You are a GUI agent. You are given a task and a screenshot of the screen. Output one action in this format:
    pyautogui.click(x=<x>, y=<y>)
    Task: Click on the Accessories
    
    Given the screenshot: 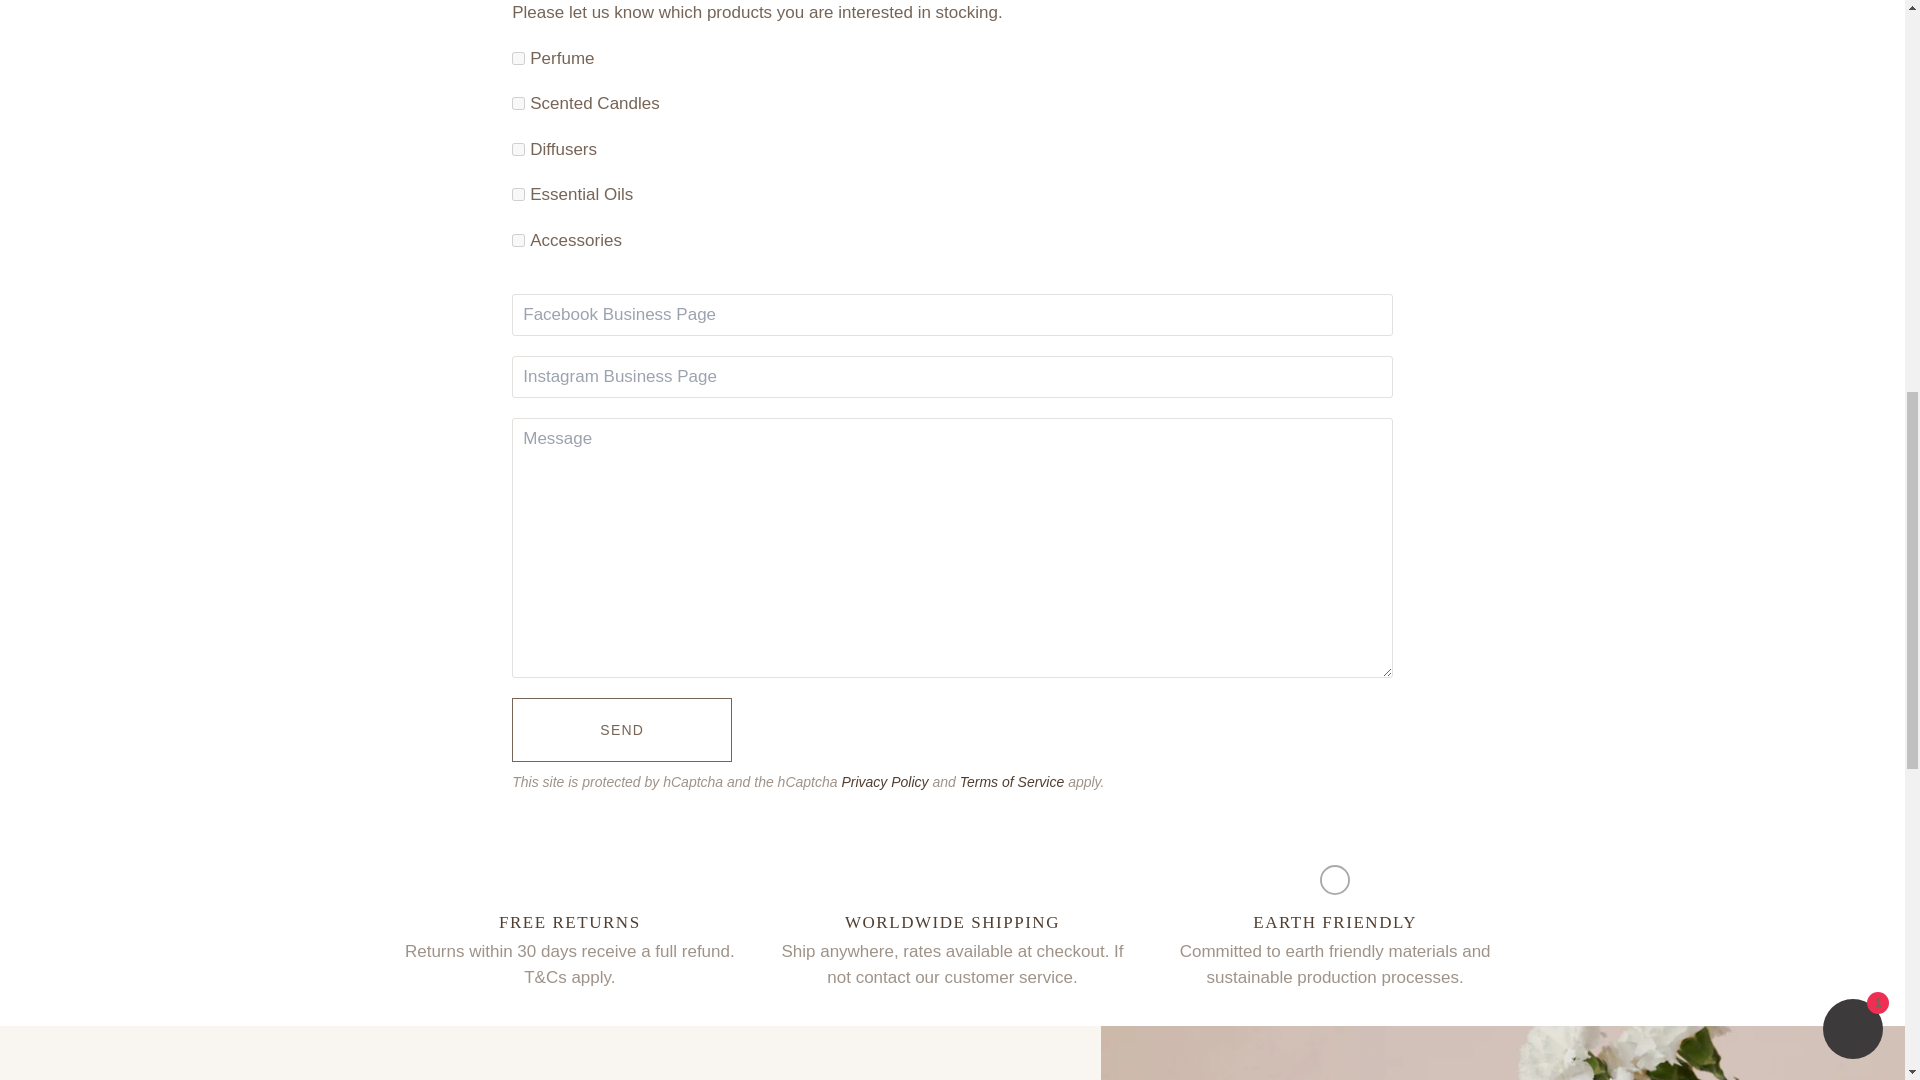 What is the action you would take?
    pyautogui.click(x=518, y=240)
    